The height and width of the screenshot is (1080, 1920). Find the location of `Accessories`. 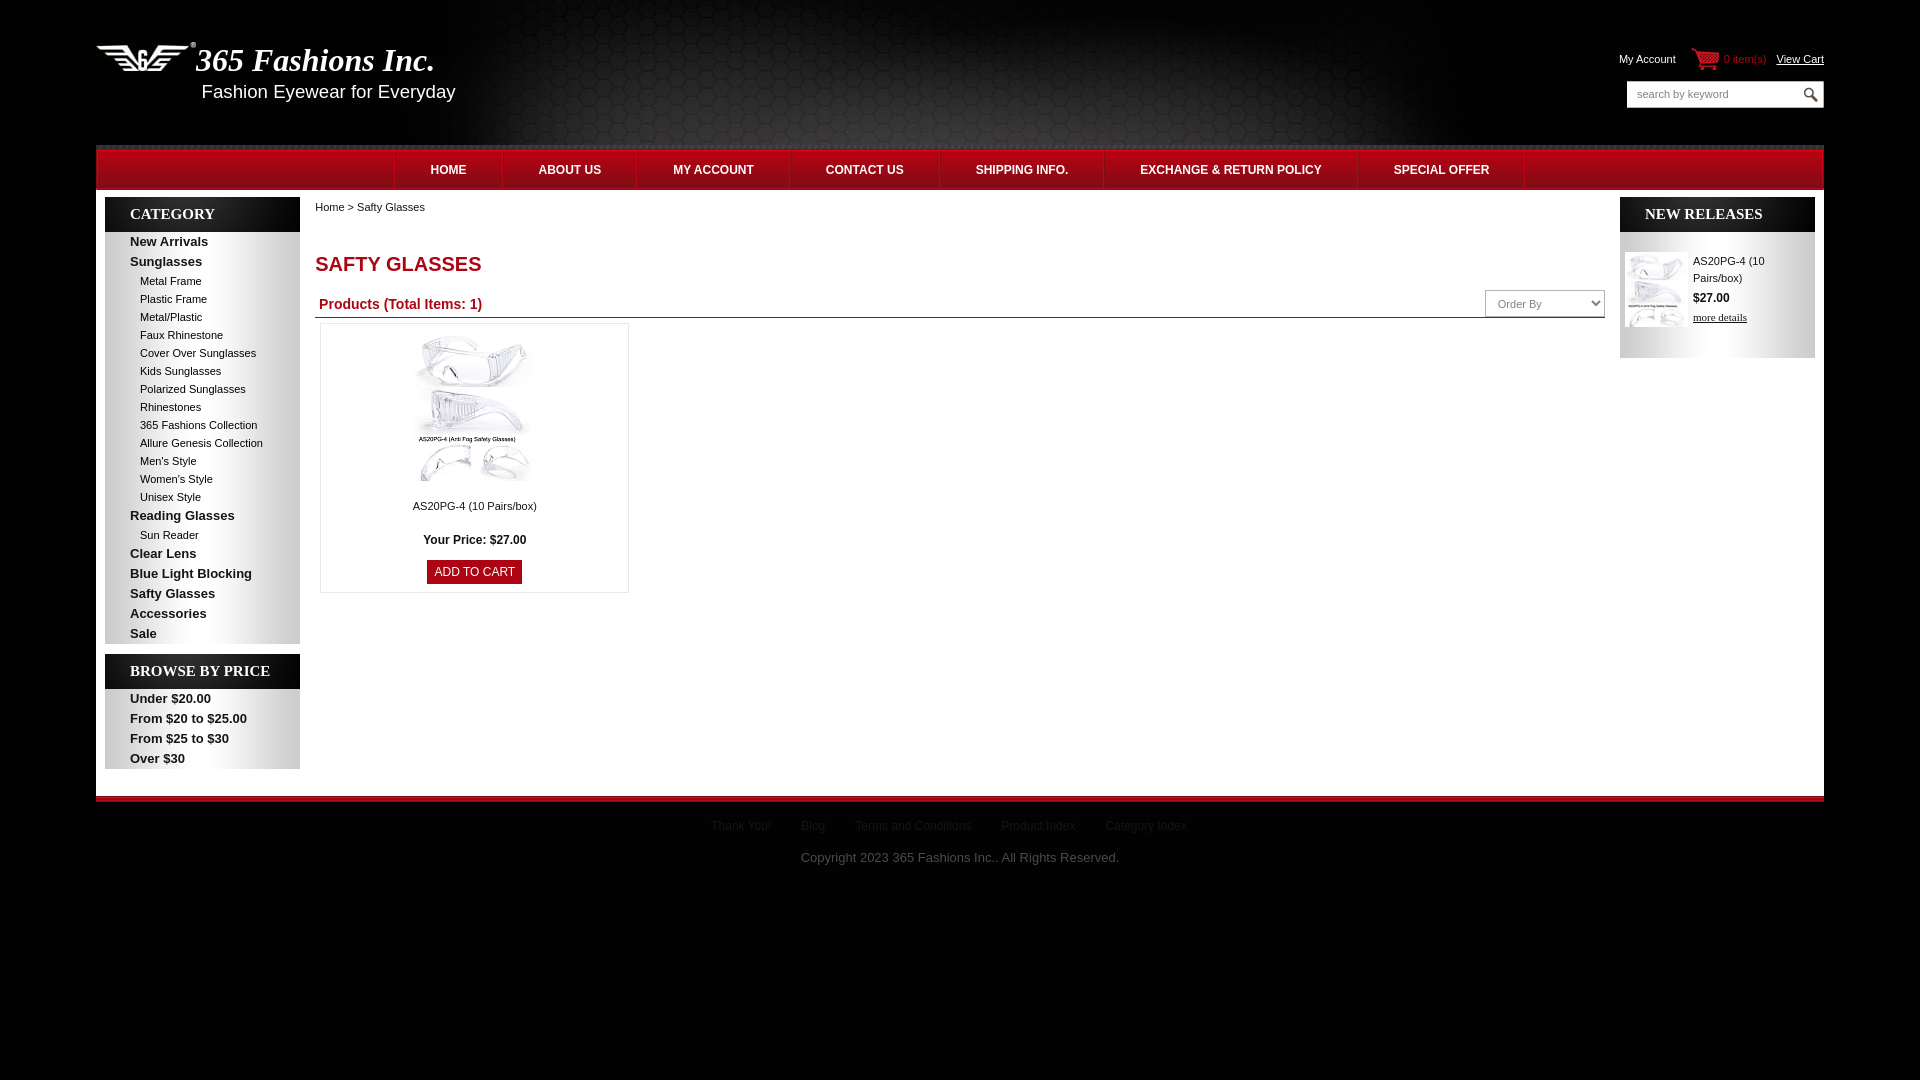

Accessories is located at coordinates (202, 614).